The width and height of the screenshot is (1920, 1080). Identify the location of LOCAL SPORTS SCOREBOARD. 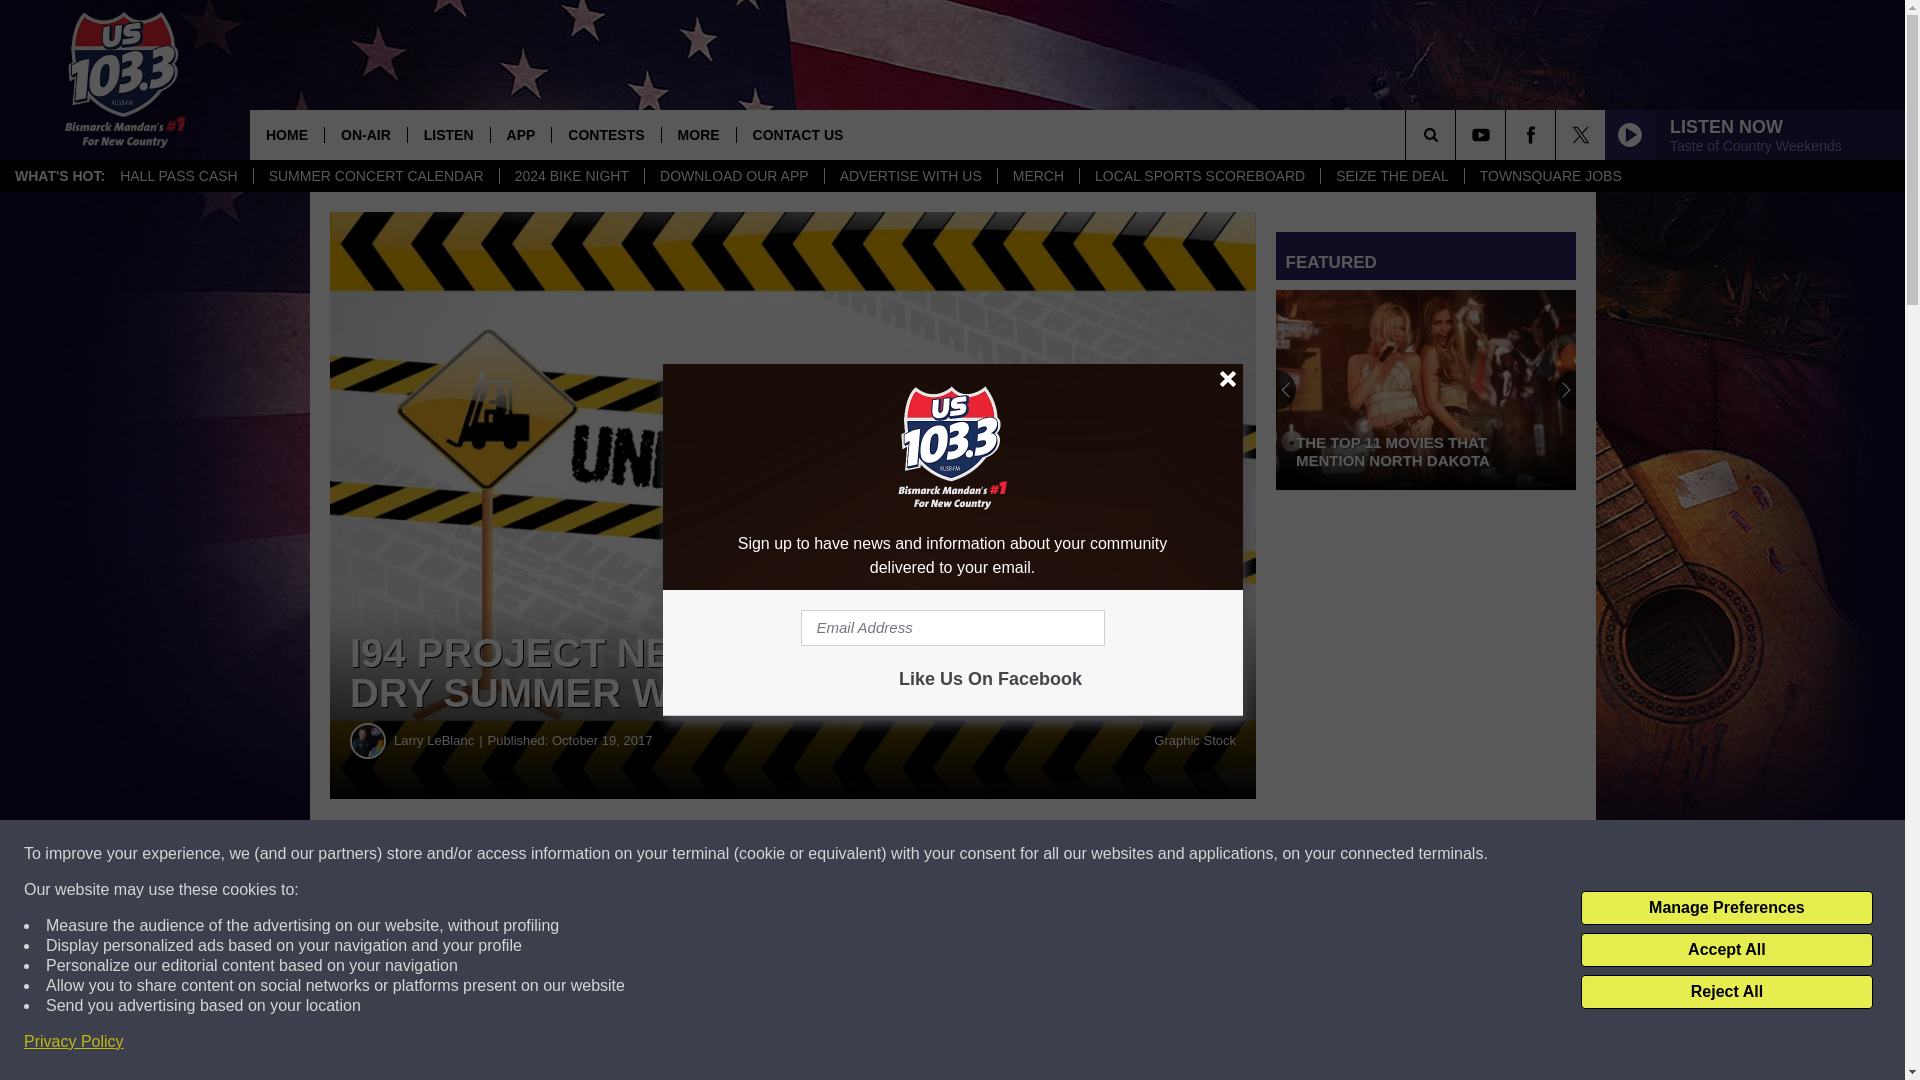
(1200, 176).